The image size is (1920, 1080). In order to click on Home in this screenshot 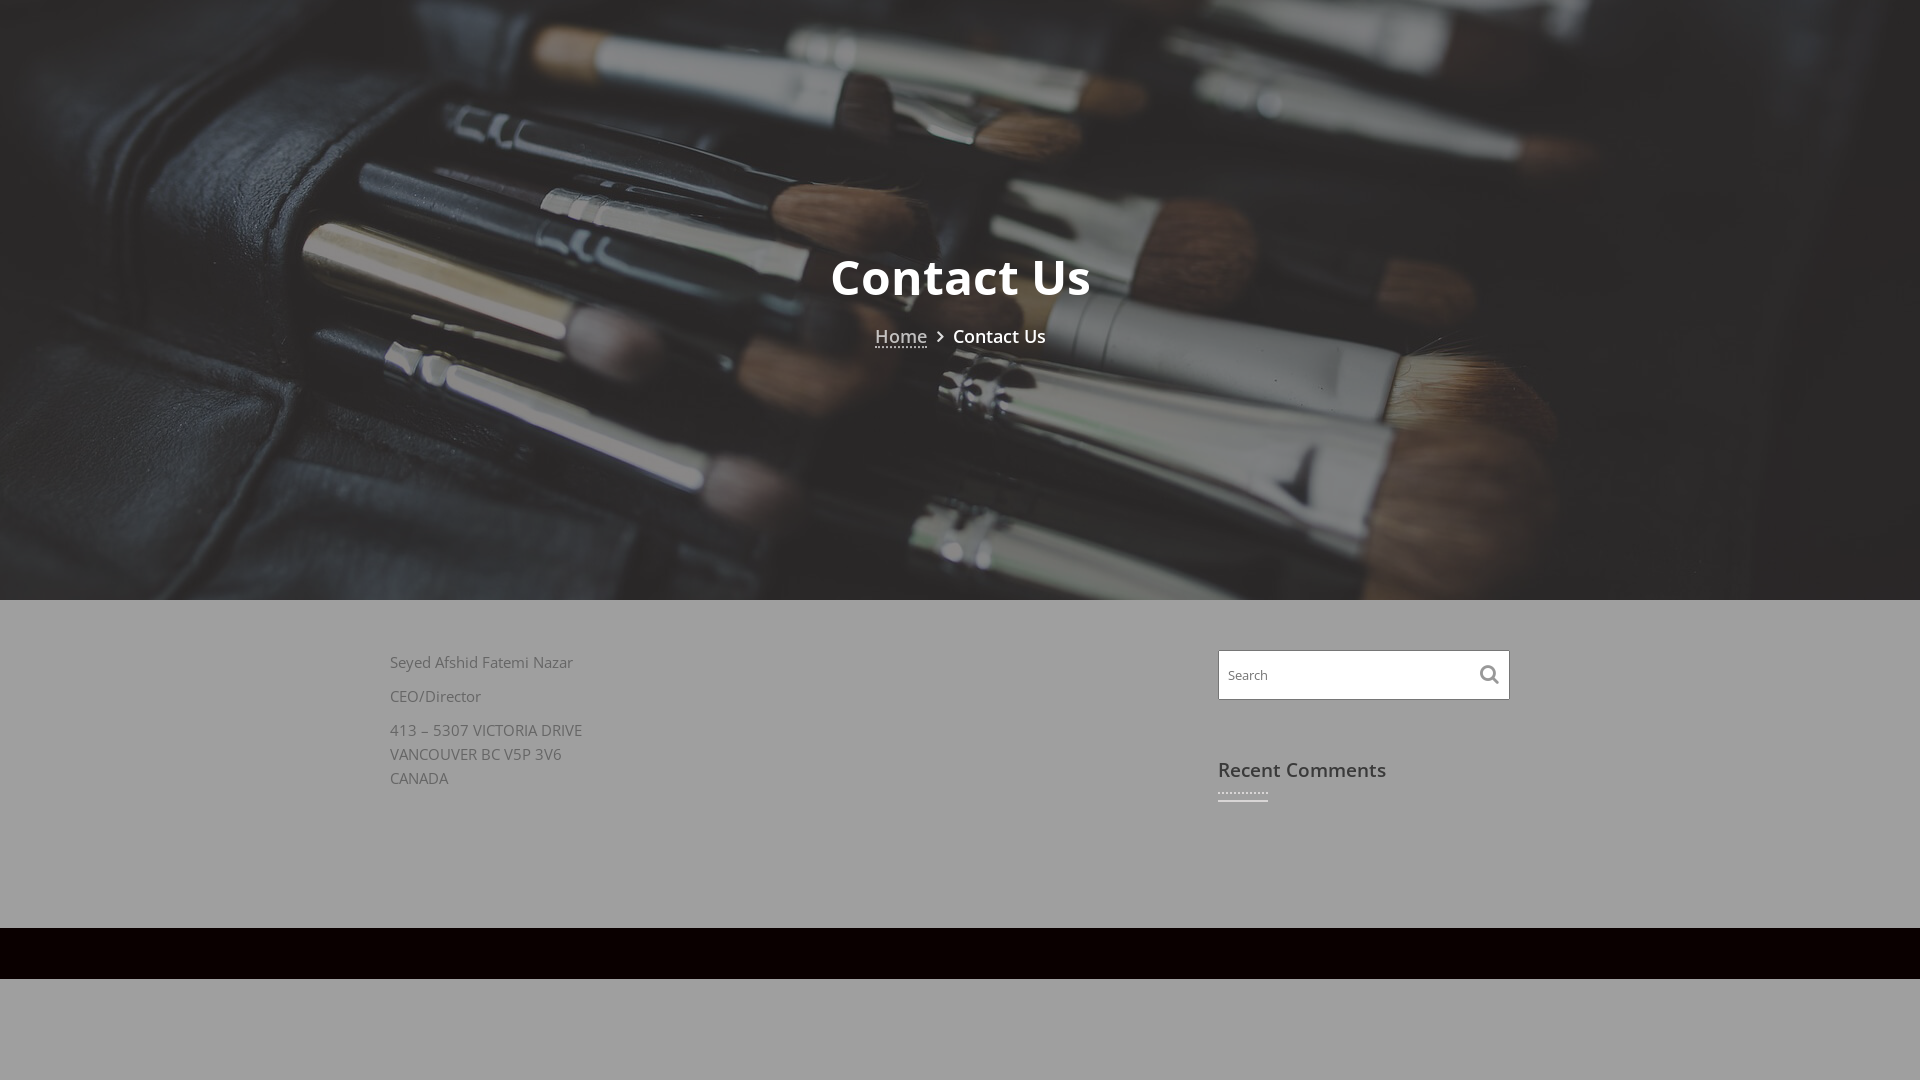, I will do `click(900, 336)`.